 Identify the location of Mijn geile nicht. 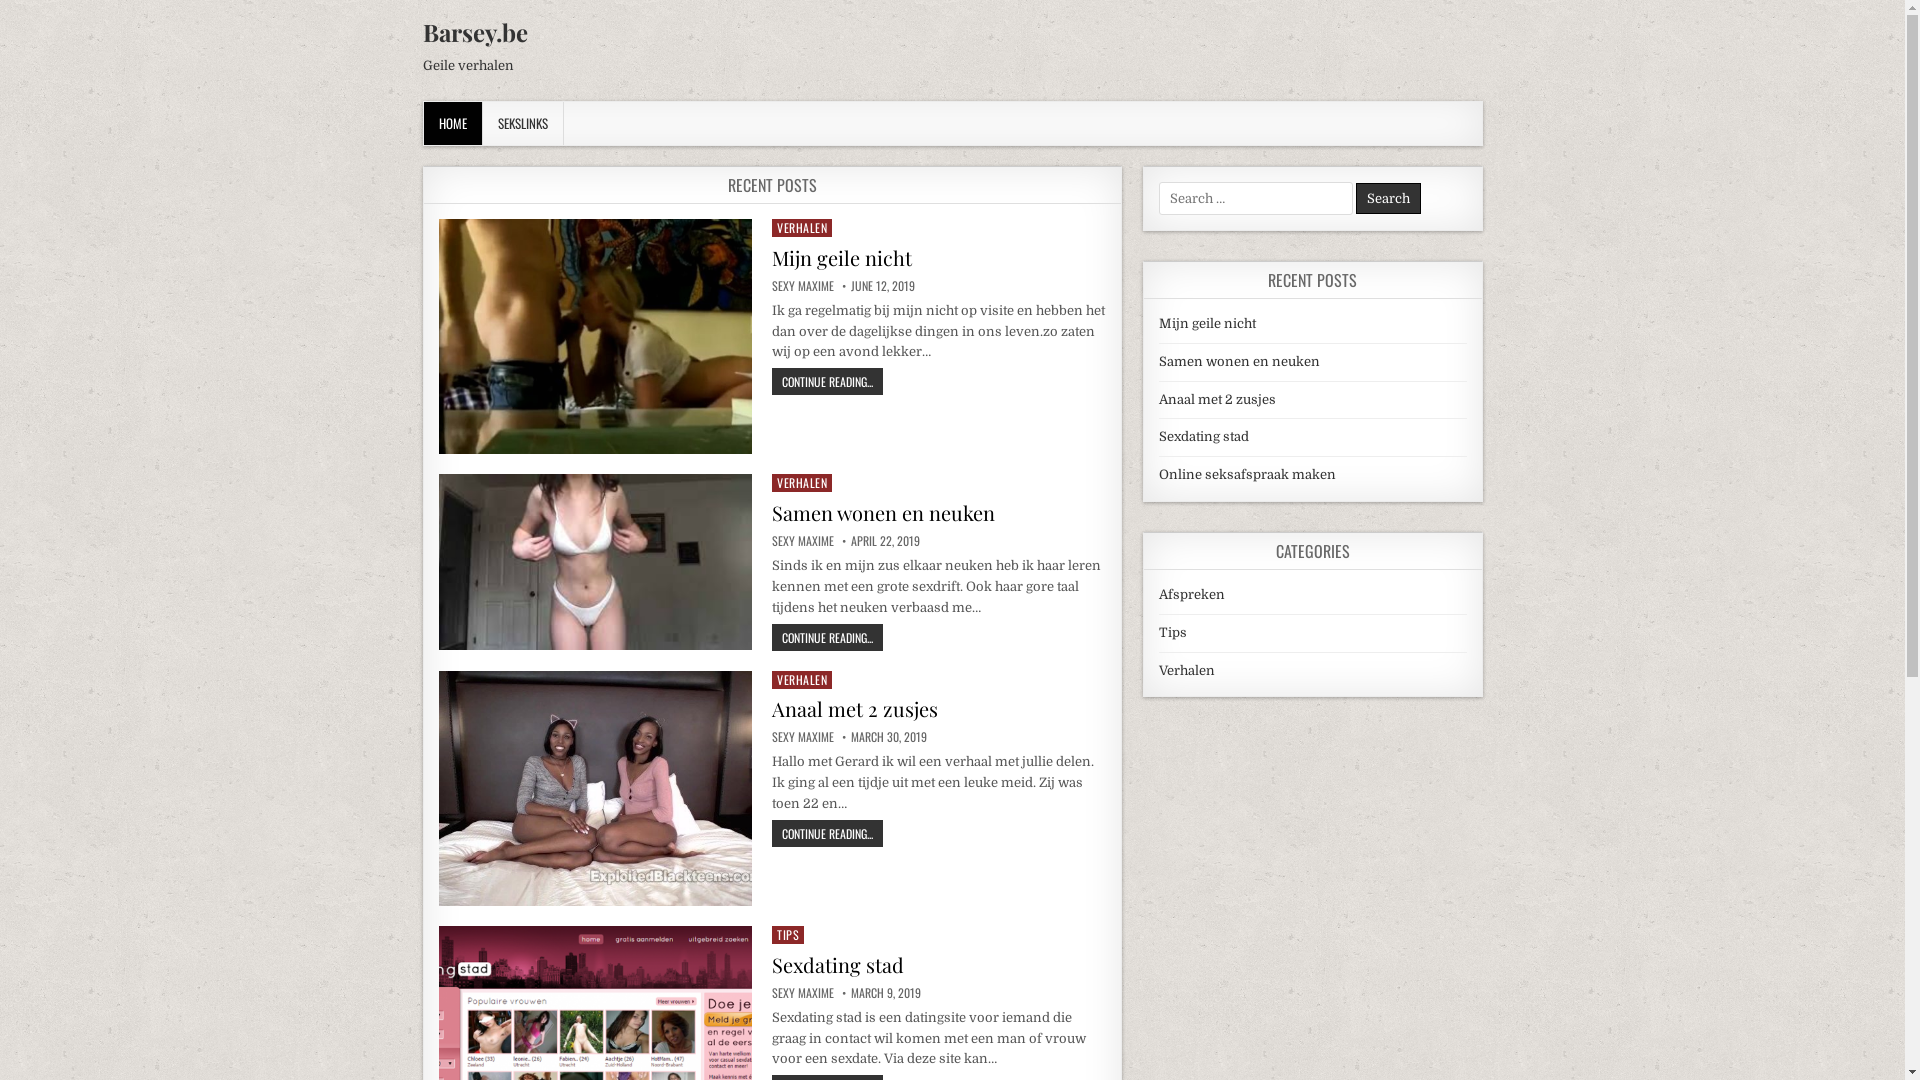
(842, 258).